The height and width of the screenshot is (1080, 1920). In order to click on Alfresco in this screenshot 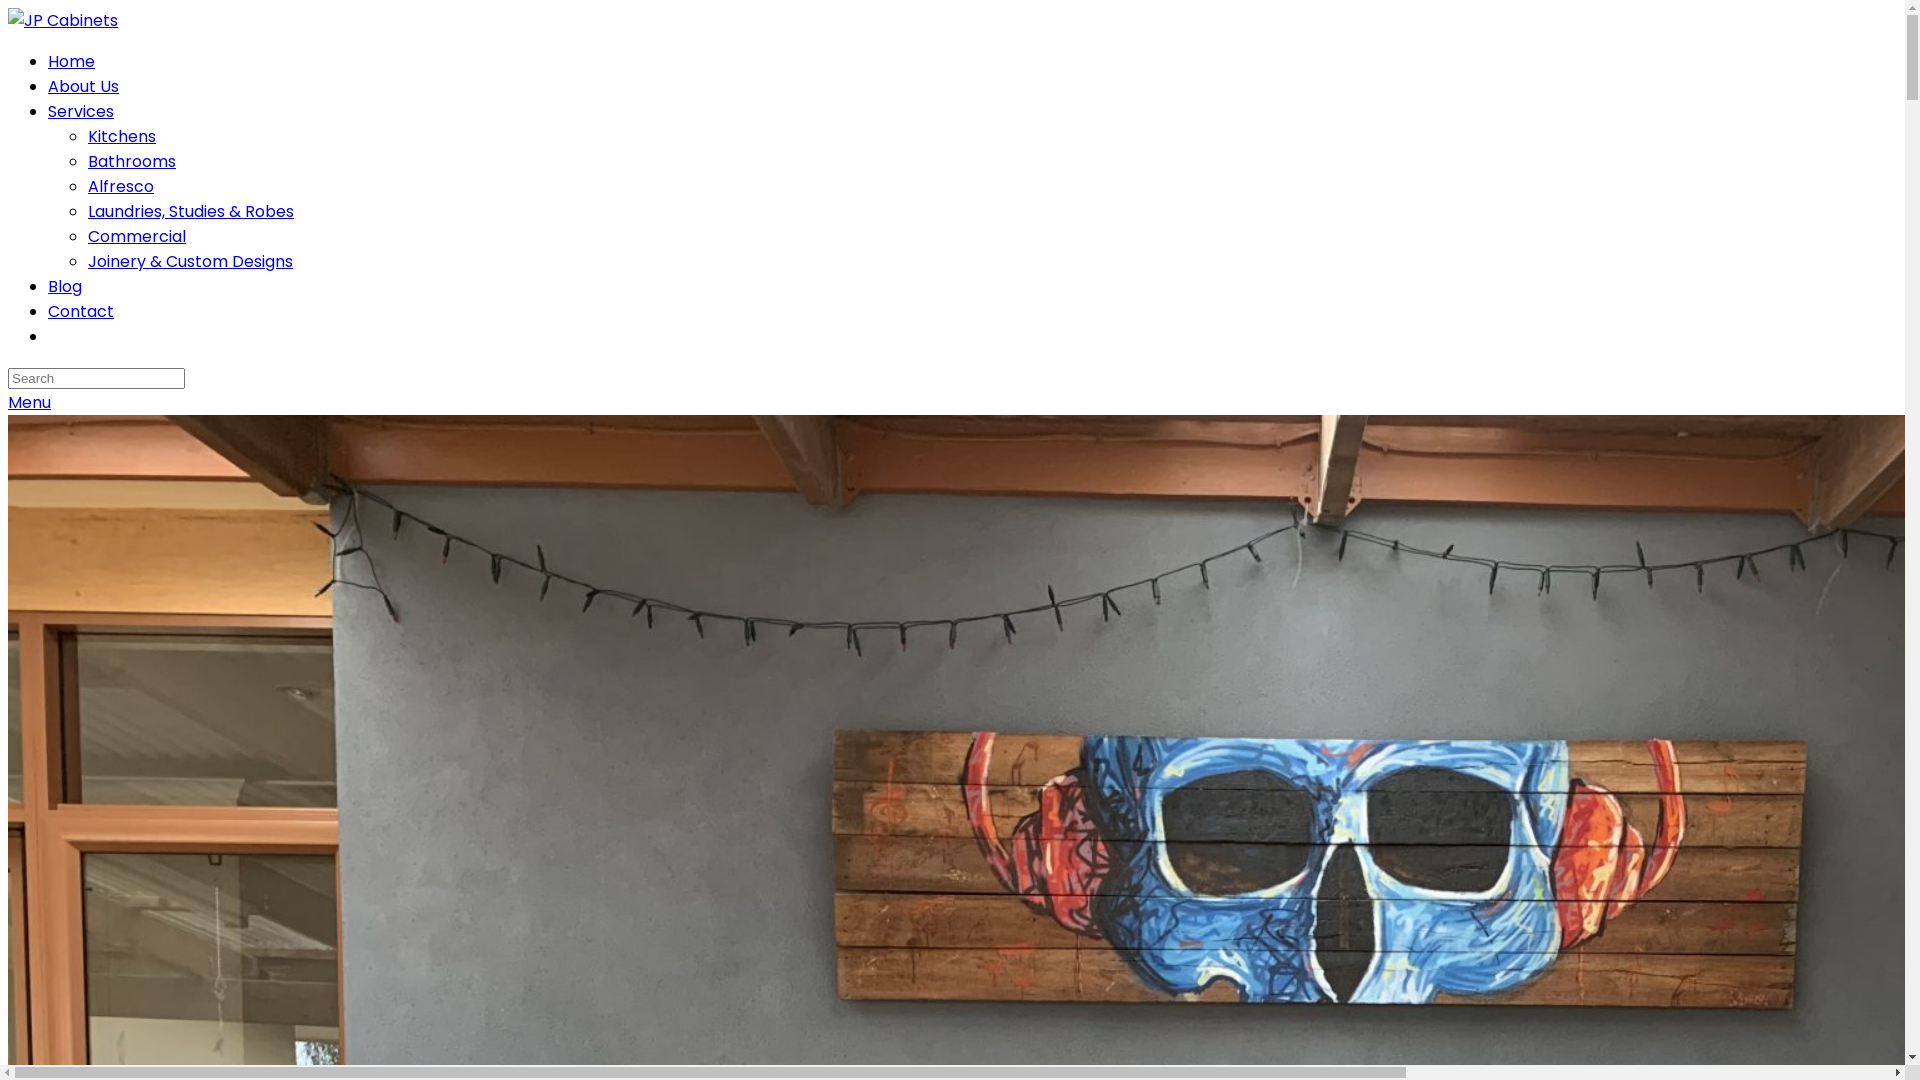, I will do `click(121, 186)`.